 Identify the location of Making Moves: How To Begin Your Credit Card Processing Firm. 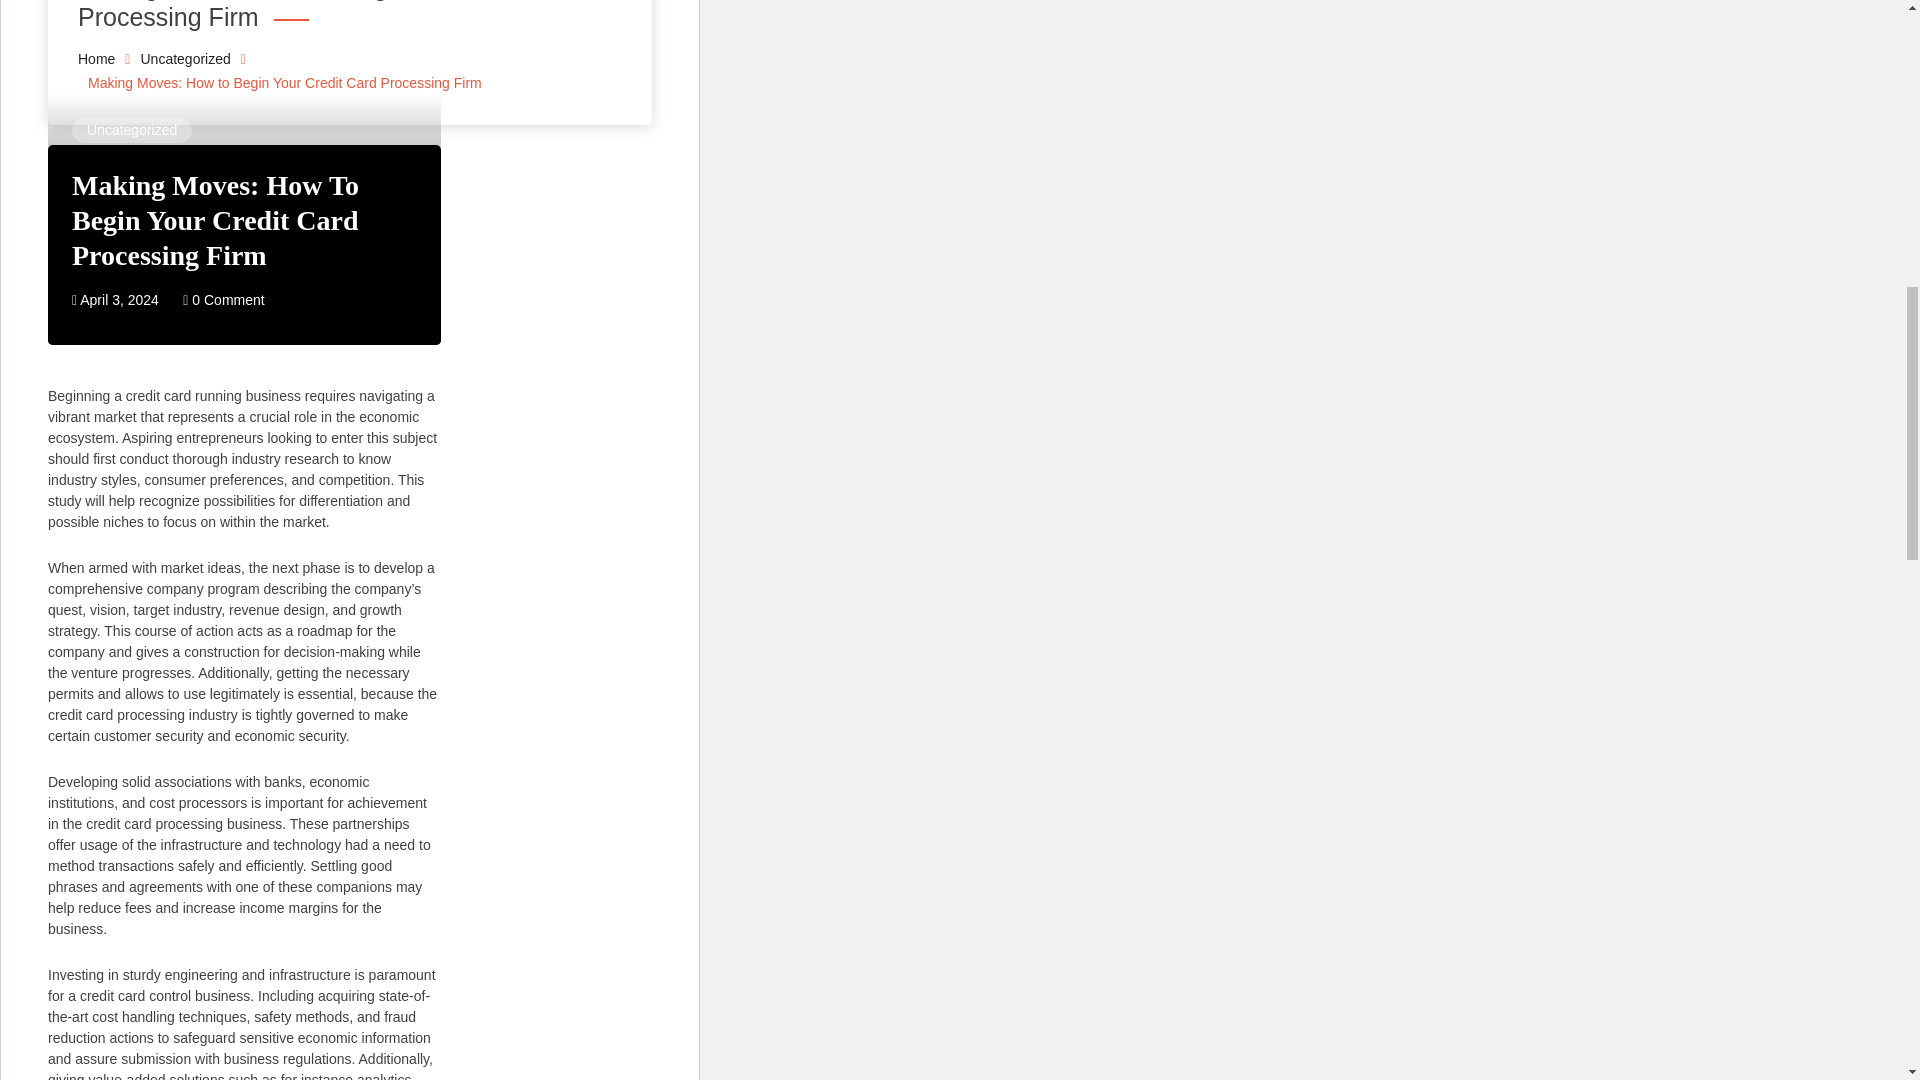
(216, 220).